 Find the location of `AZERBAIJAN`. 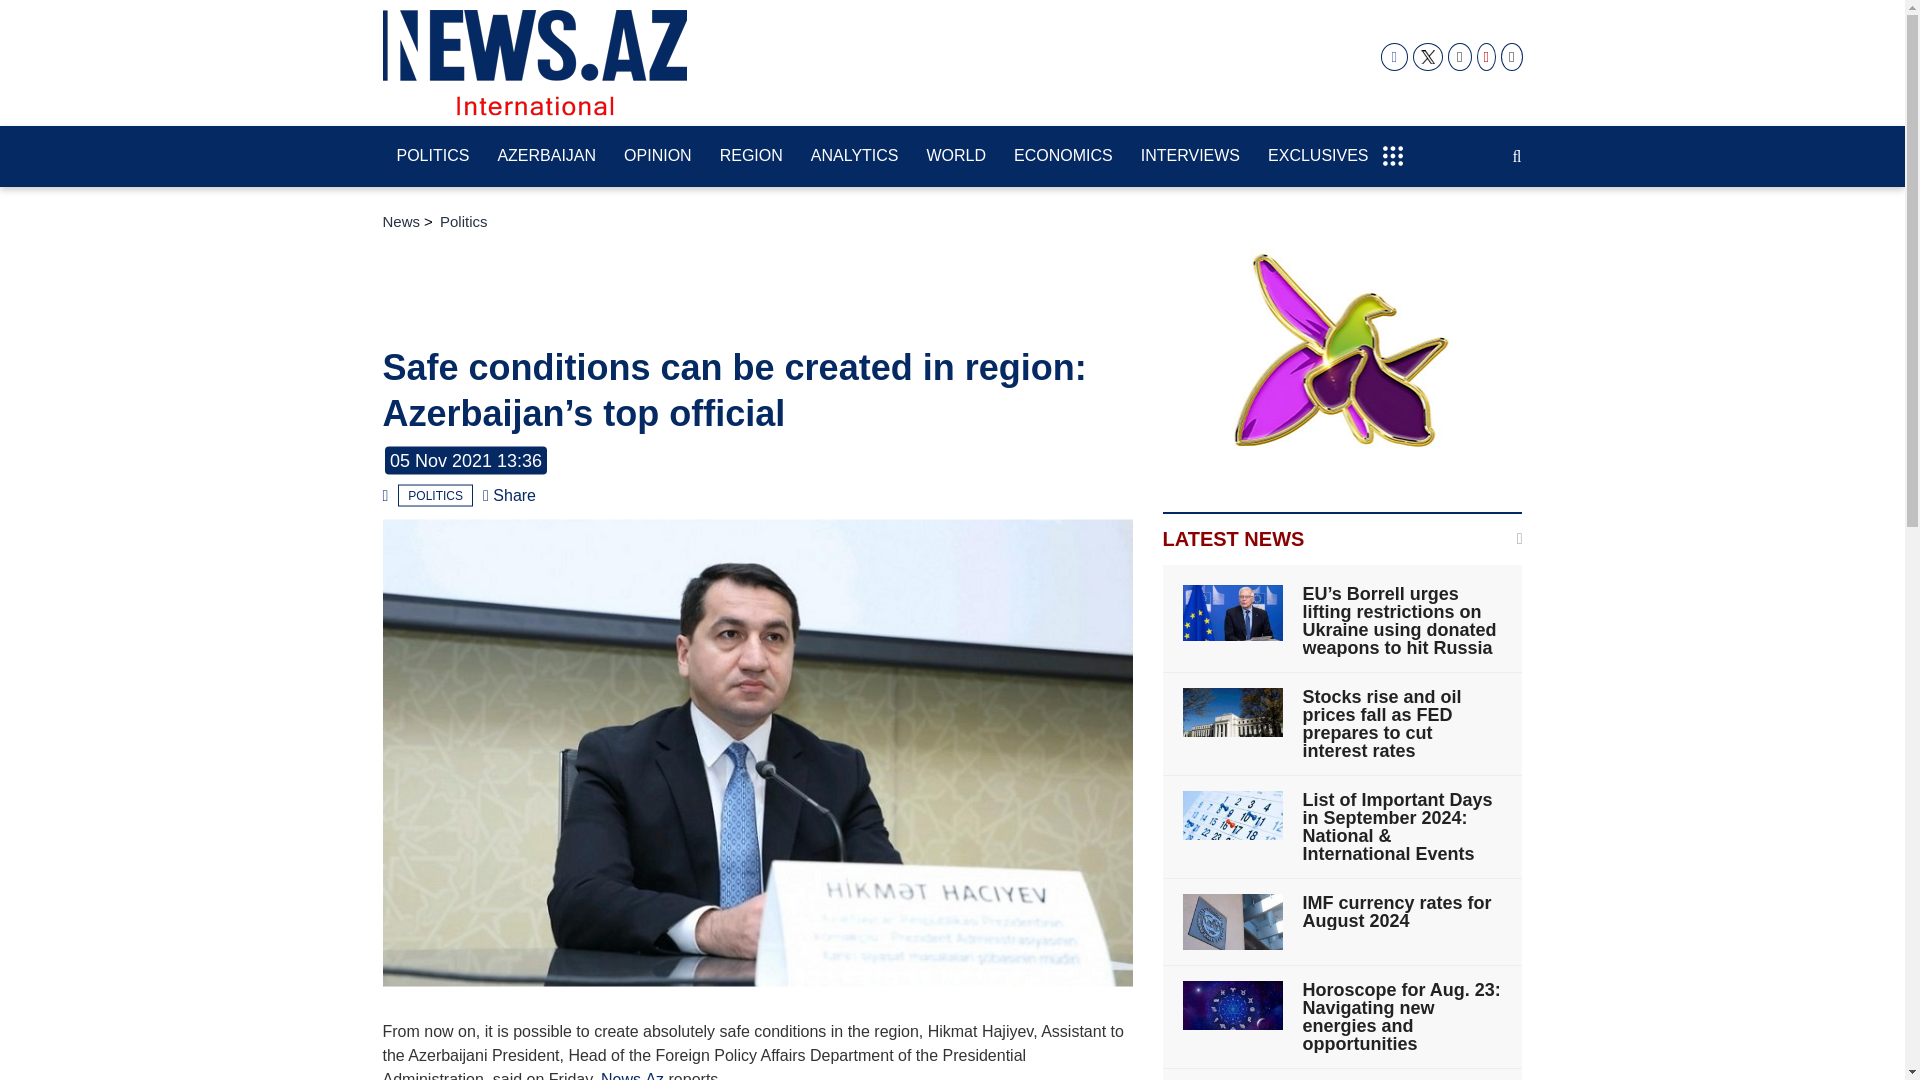

AZERBAIJAN is located at coordinates (546, 157).